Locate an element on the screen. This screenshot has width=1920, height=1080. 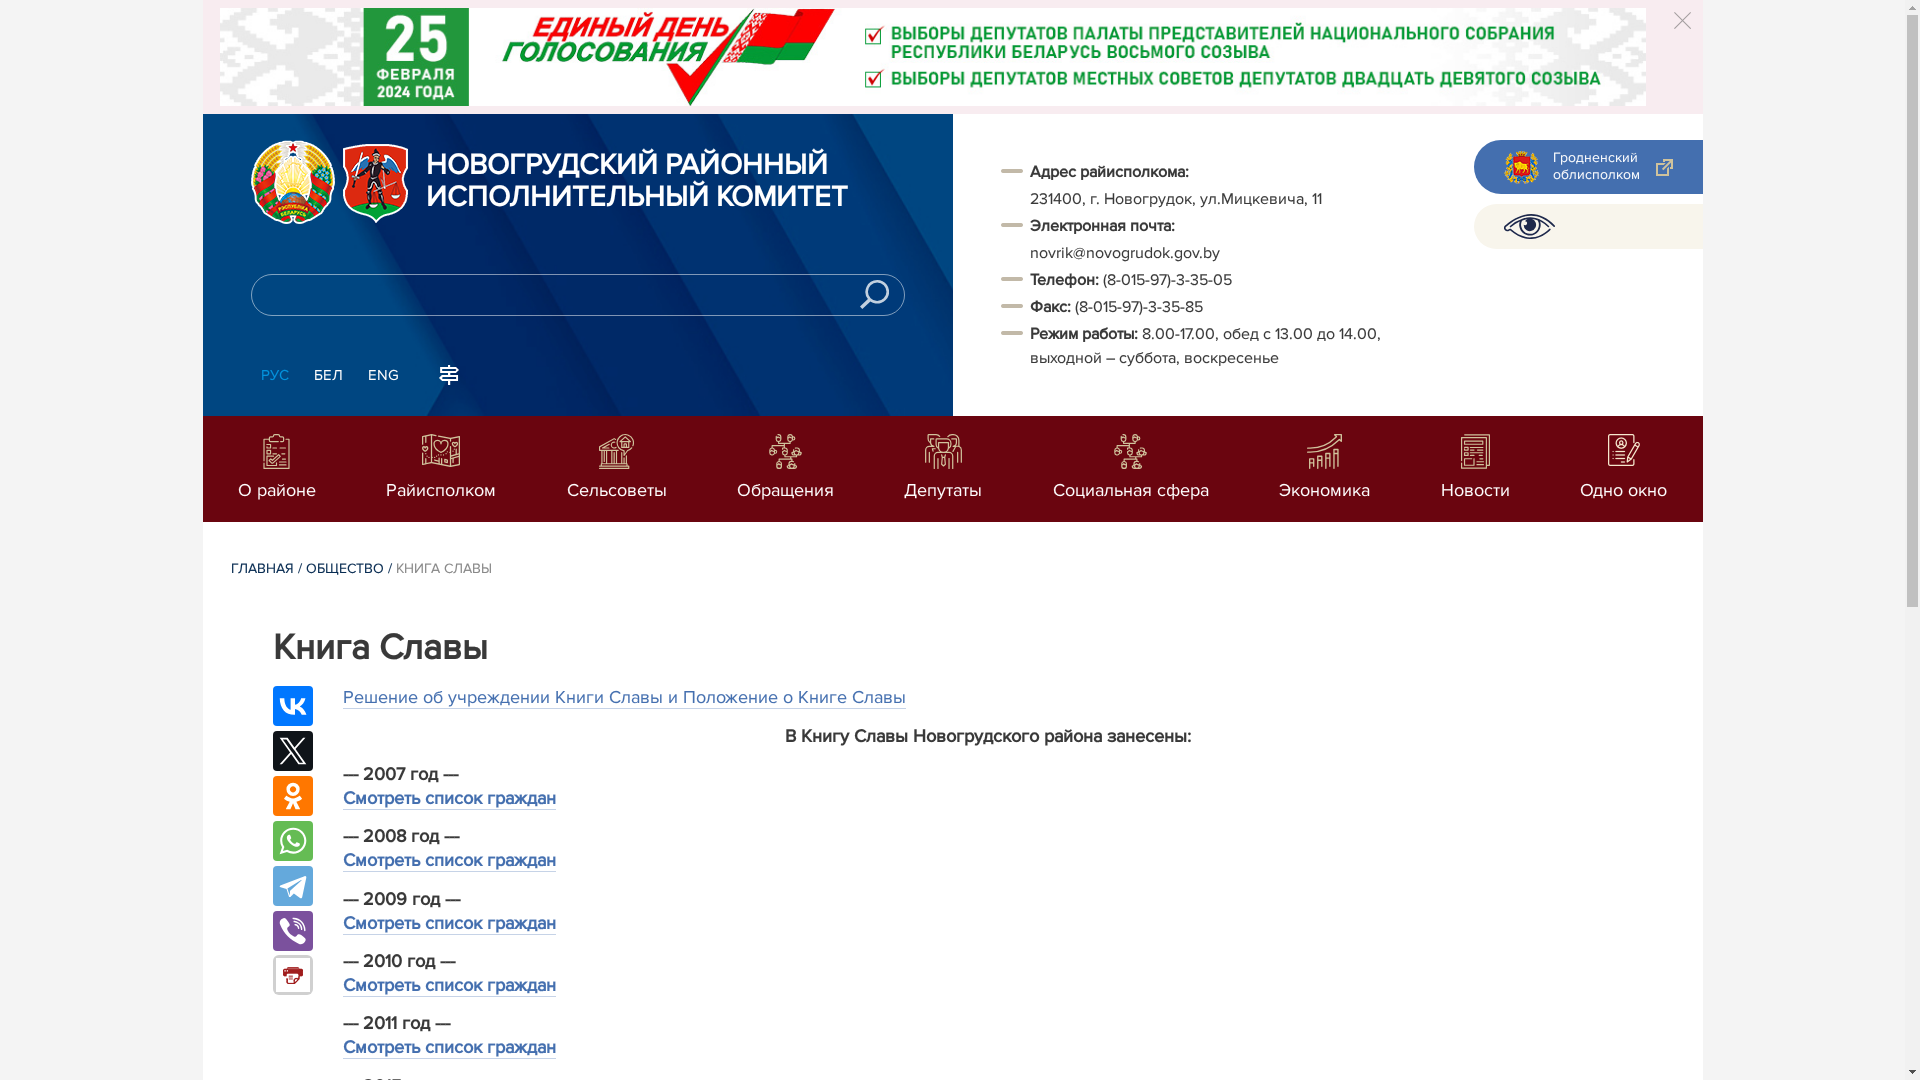
Viber is located at coordinates (292, 931).